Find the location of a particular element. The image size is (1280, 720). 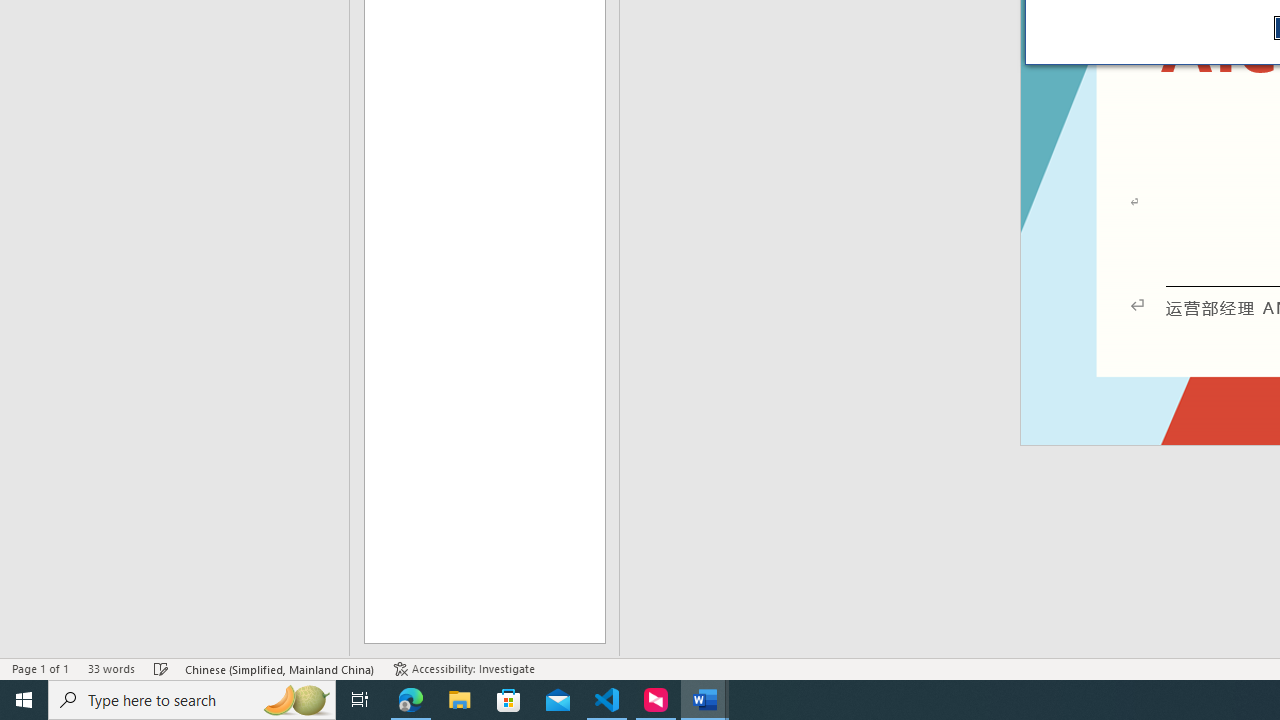

File Explorer is located at coordinates (460, 700).